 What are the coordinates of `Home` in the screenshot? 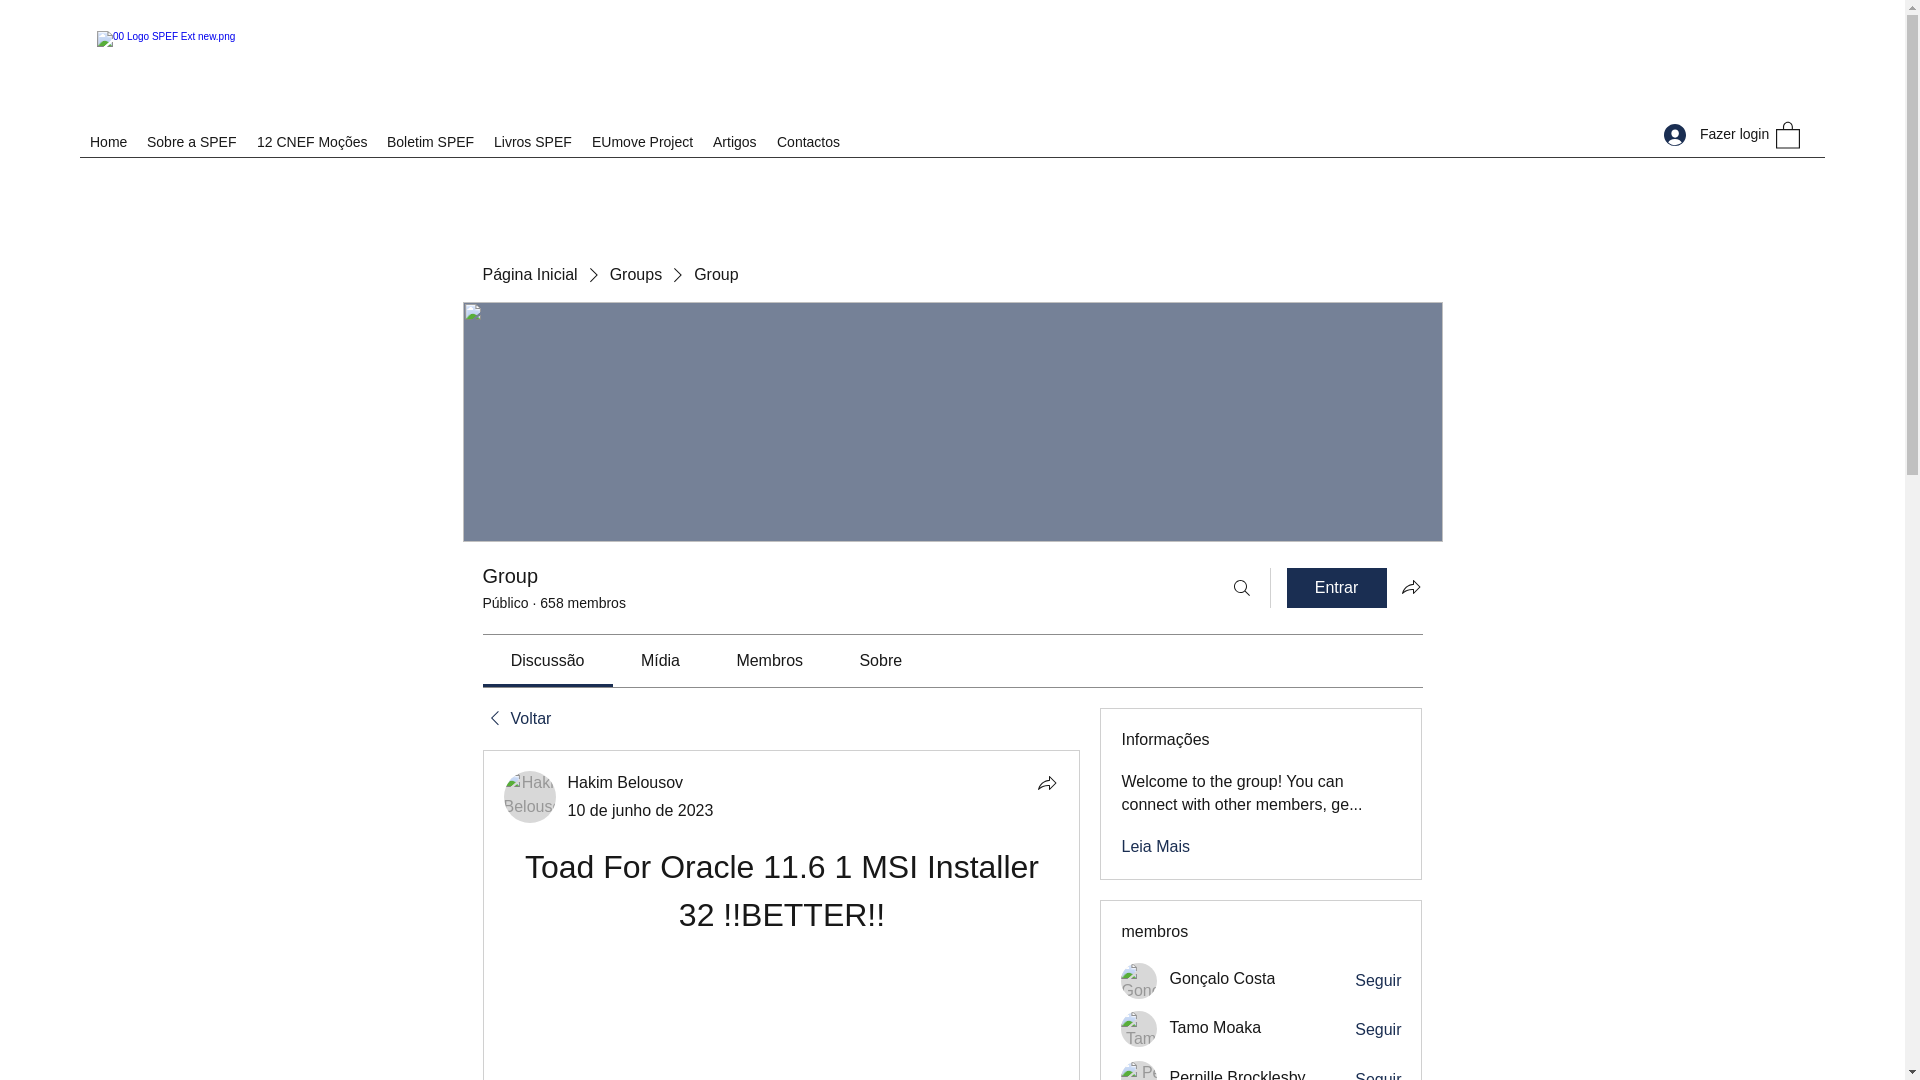 It's located at (108, 142).